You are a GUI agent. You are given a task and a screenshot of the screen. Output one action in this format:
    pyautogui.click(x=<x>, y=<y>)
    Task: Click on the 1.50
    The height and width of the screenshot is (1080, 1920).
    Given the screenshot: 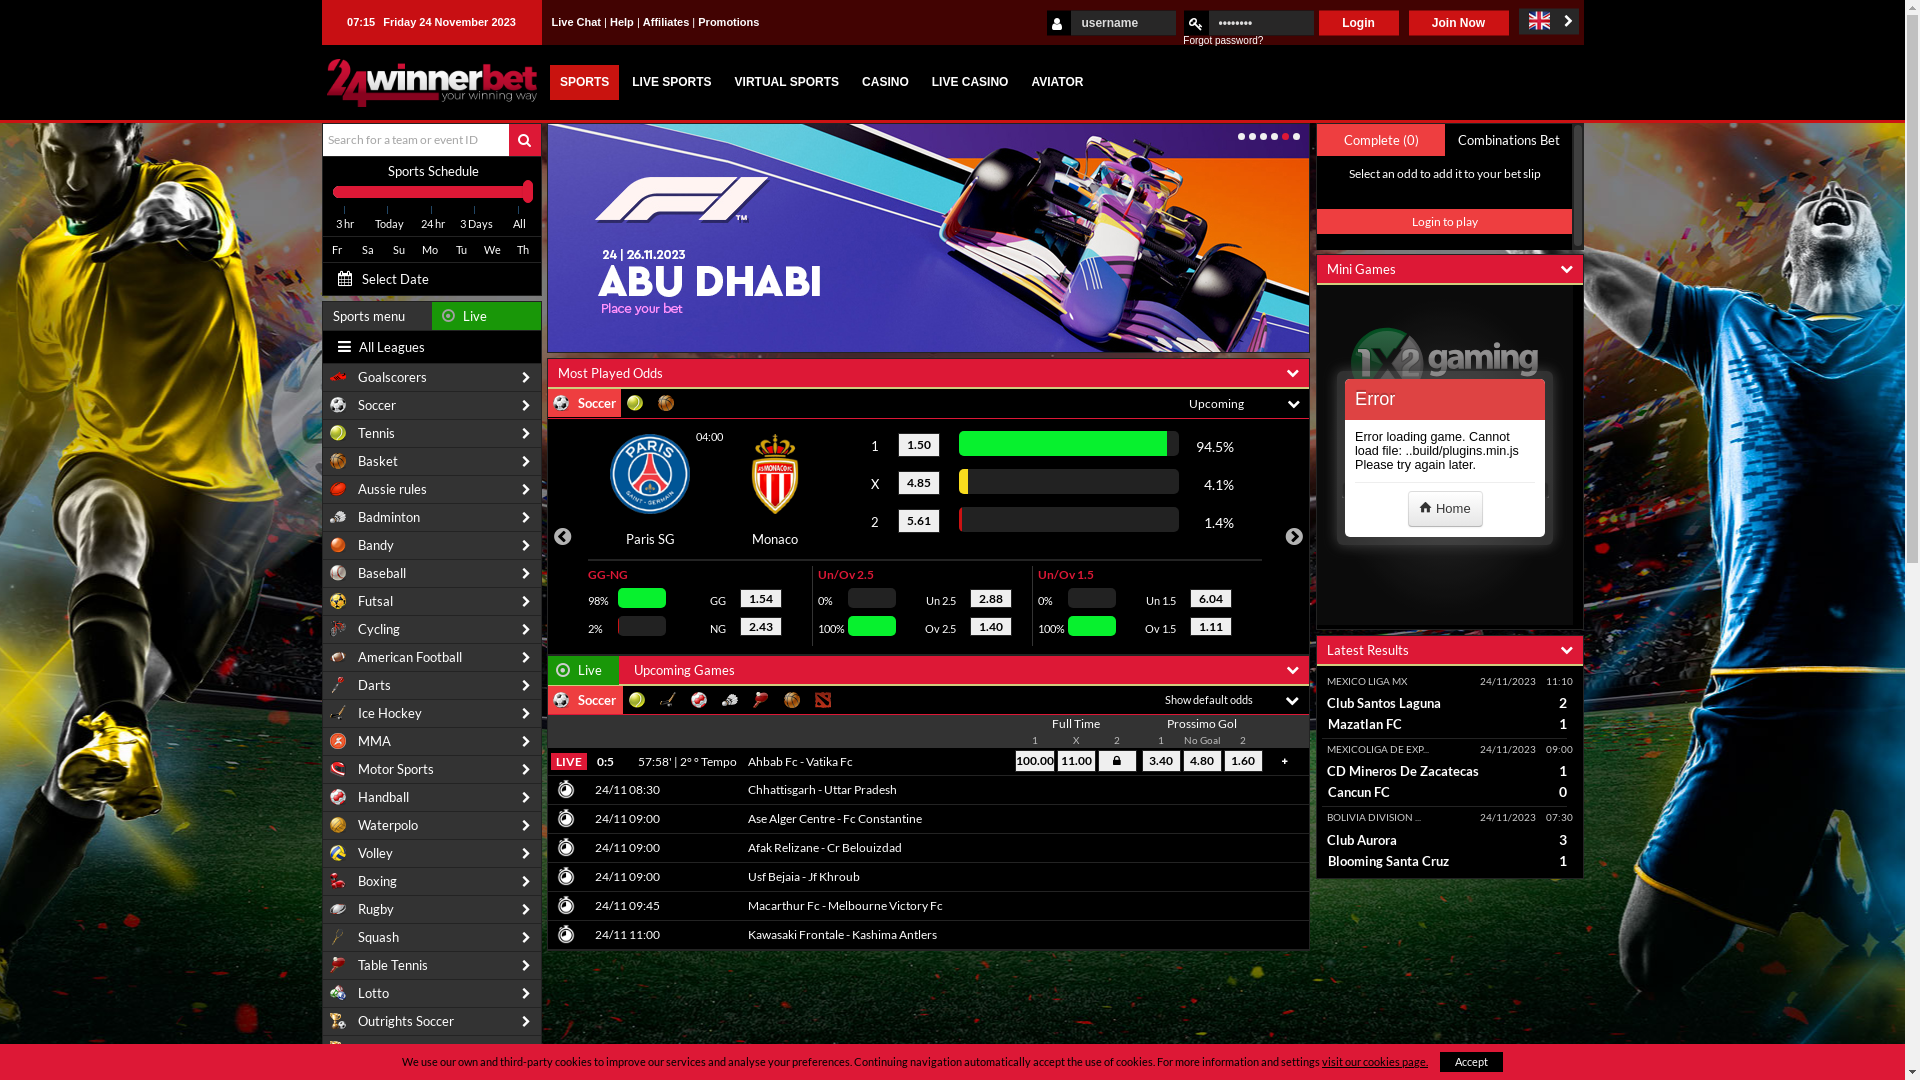 What is the action you would take?
    pyautogui.click(x=919, y=445)
    